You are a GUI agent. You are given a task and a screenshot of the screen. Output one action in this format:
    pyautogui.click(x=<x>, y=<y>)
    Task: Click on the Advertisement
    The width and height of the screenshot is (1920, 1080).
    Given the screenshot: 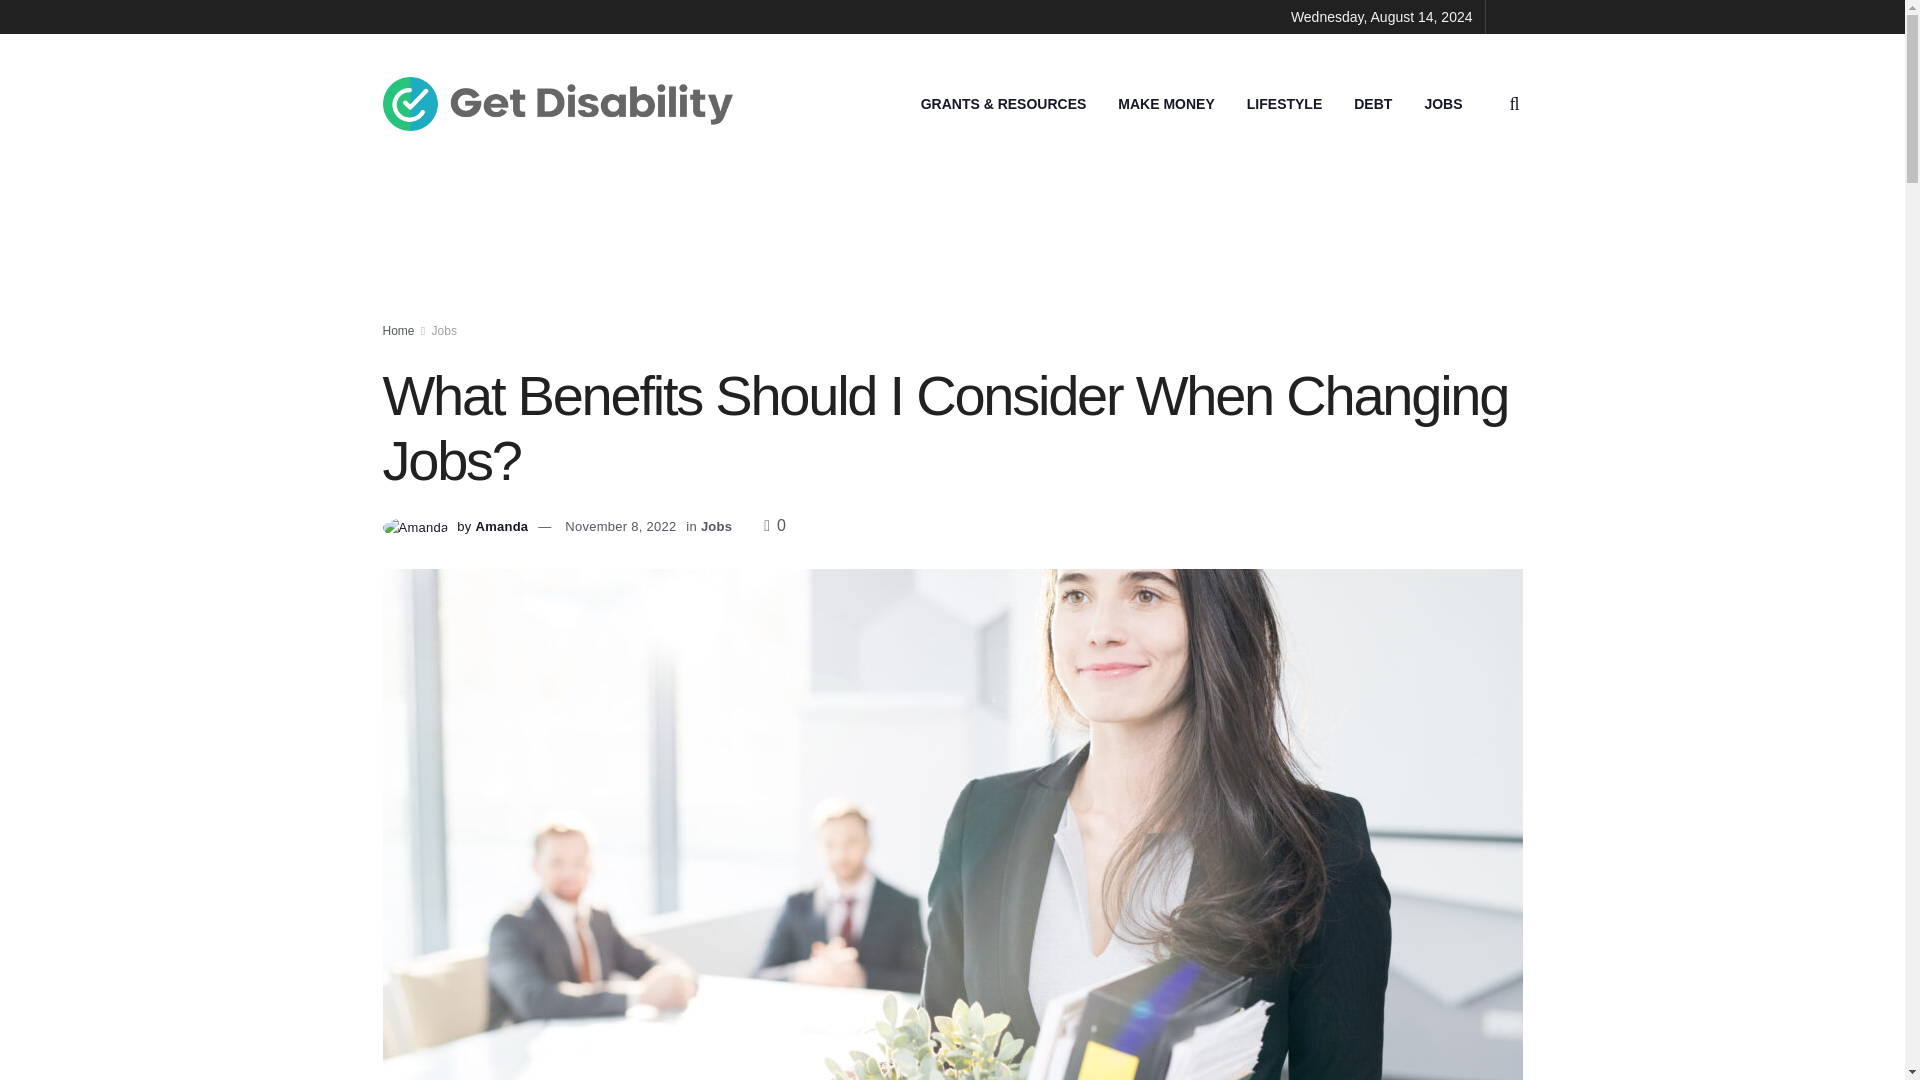 What is the action you would take?
    pyautogui.click(x=953, y=248)
    